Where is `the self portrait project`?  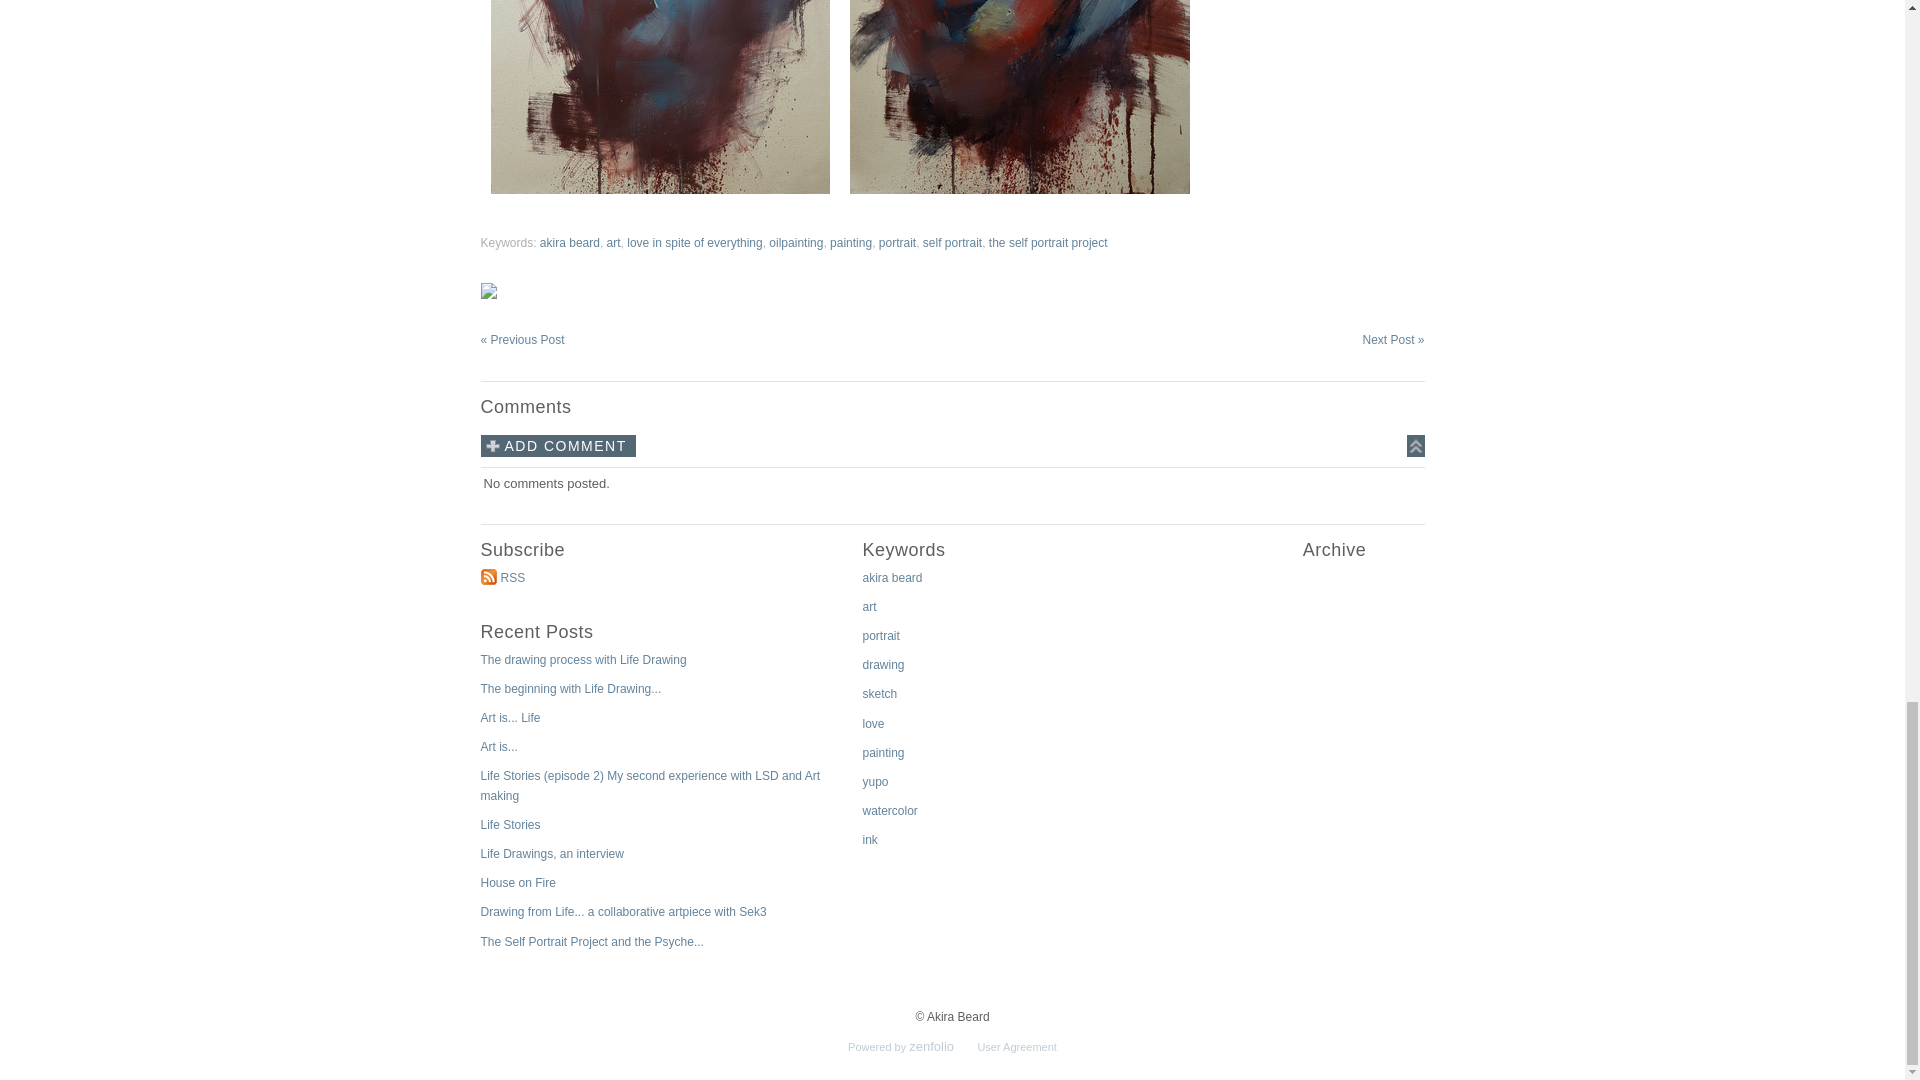 the self portrait project is located at coordinates (1048, 242).